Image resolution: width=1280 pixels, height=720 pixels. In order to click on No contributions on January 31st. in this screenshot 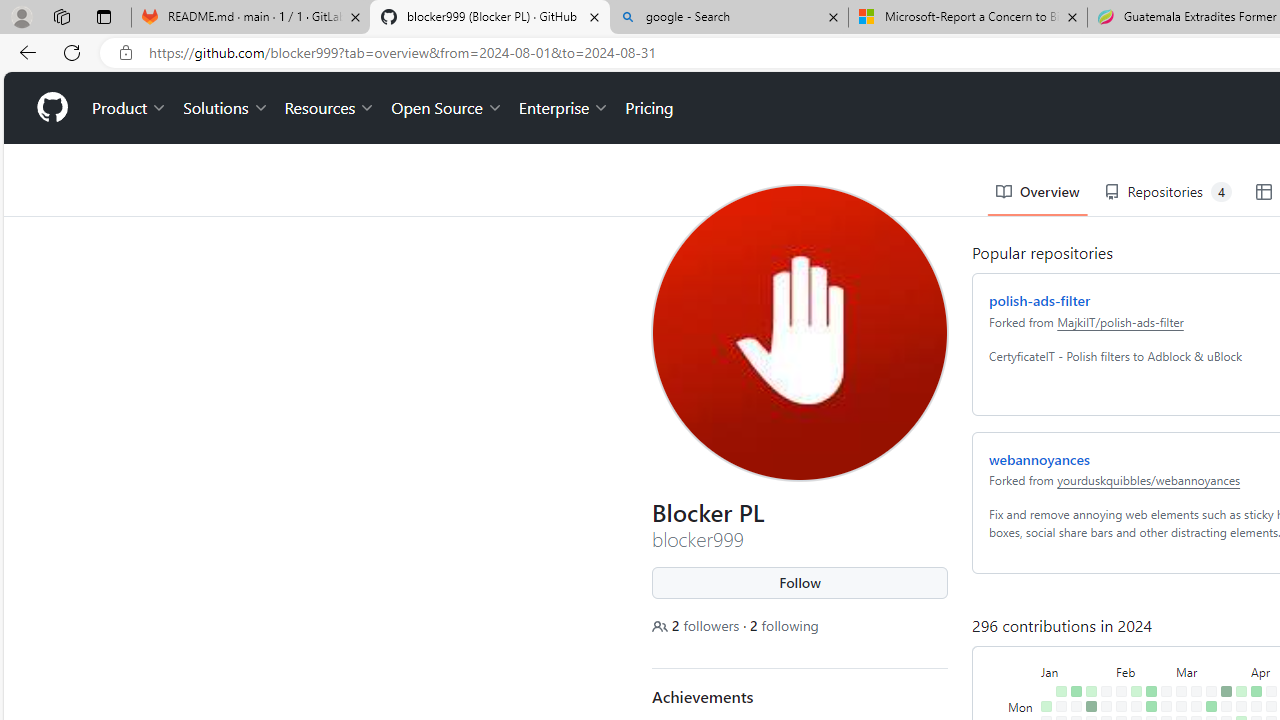, I will do `click(1102, 664)`.